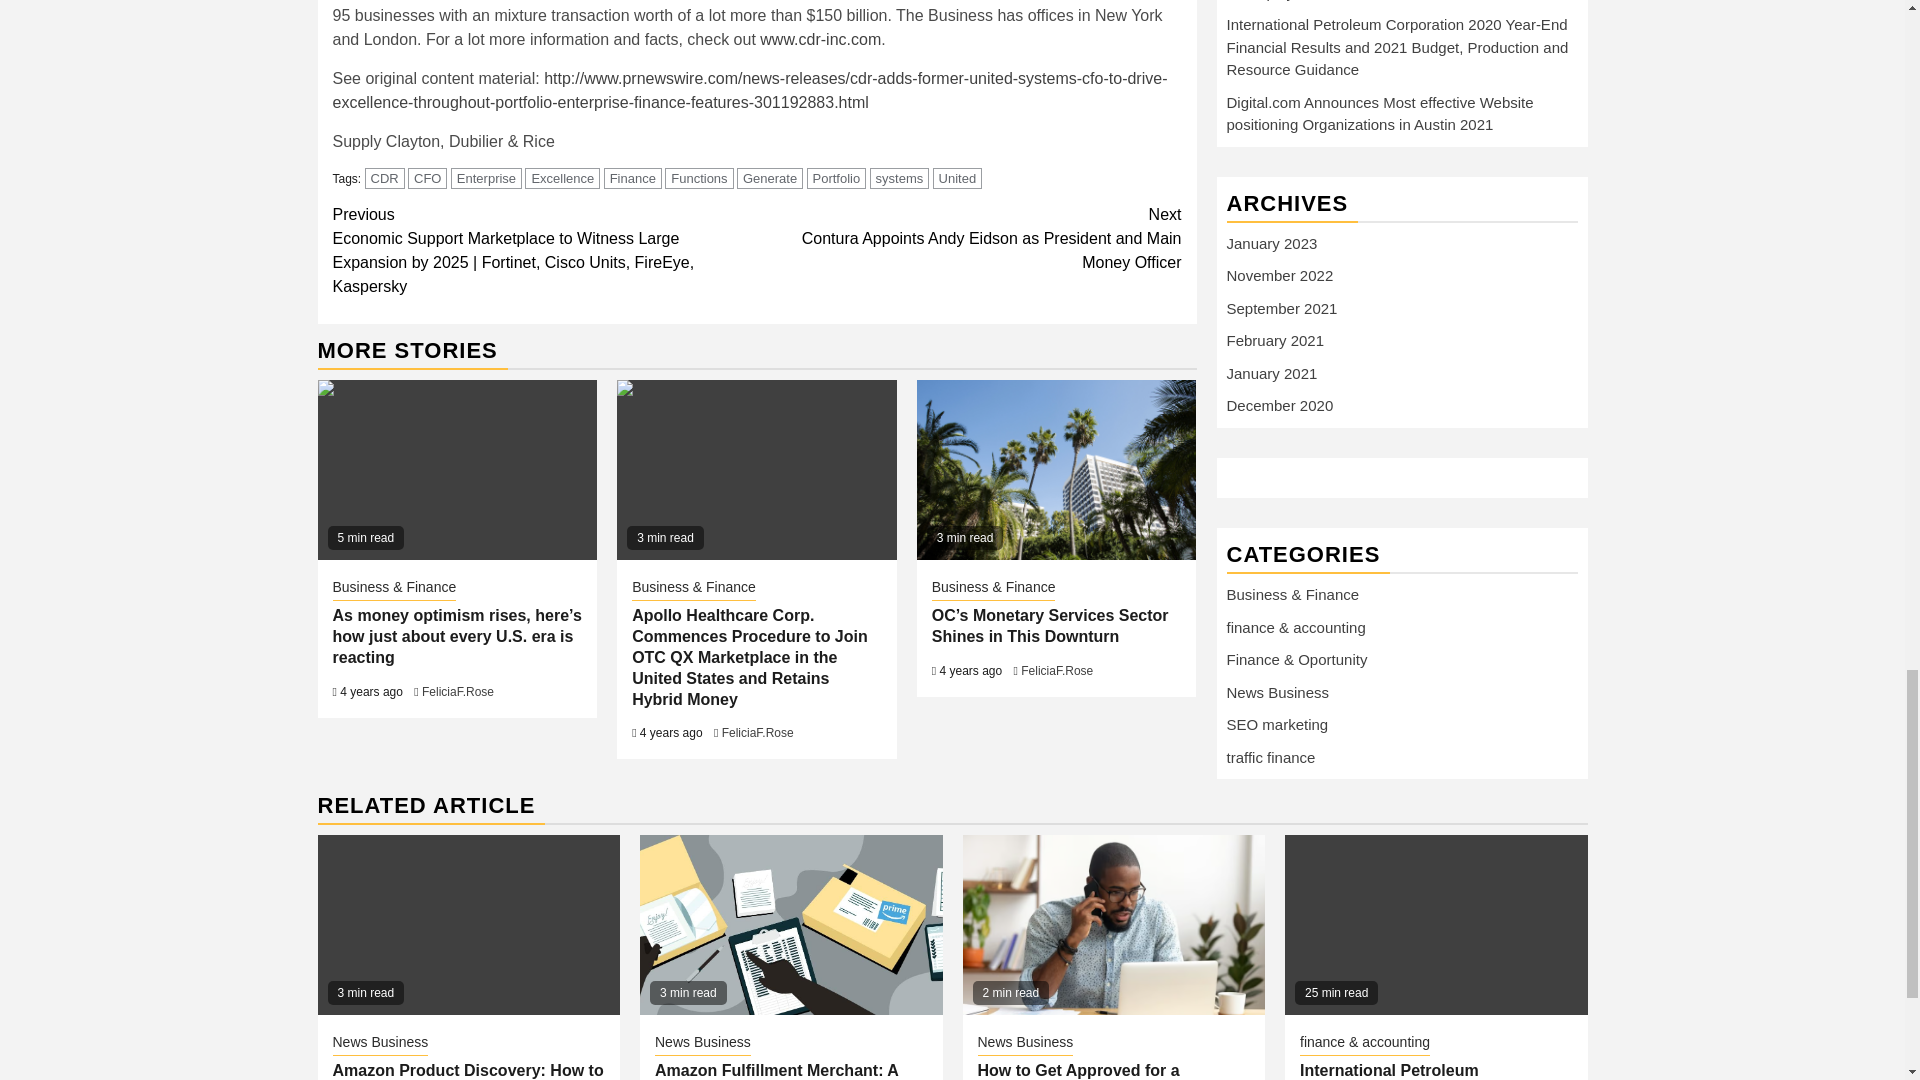 The height and width of the screenshot is (1080, 1920). Describe the element at coordinates (562, 178) in the screenshot. I see `Excellence` at that location.